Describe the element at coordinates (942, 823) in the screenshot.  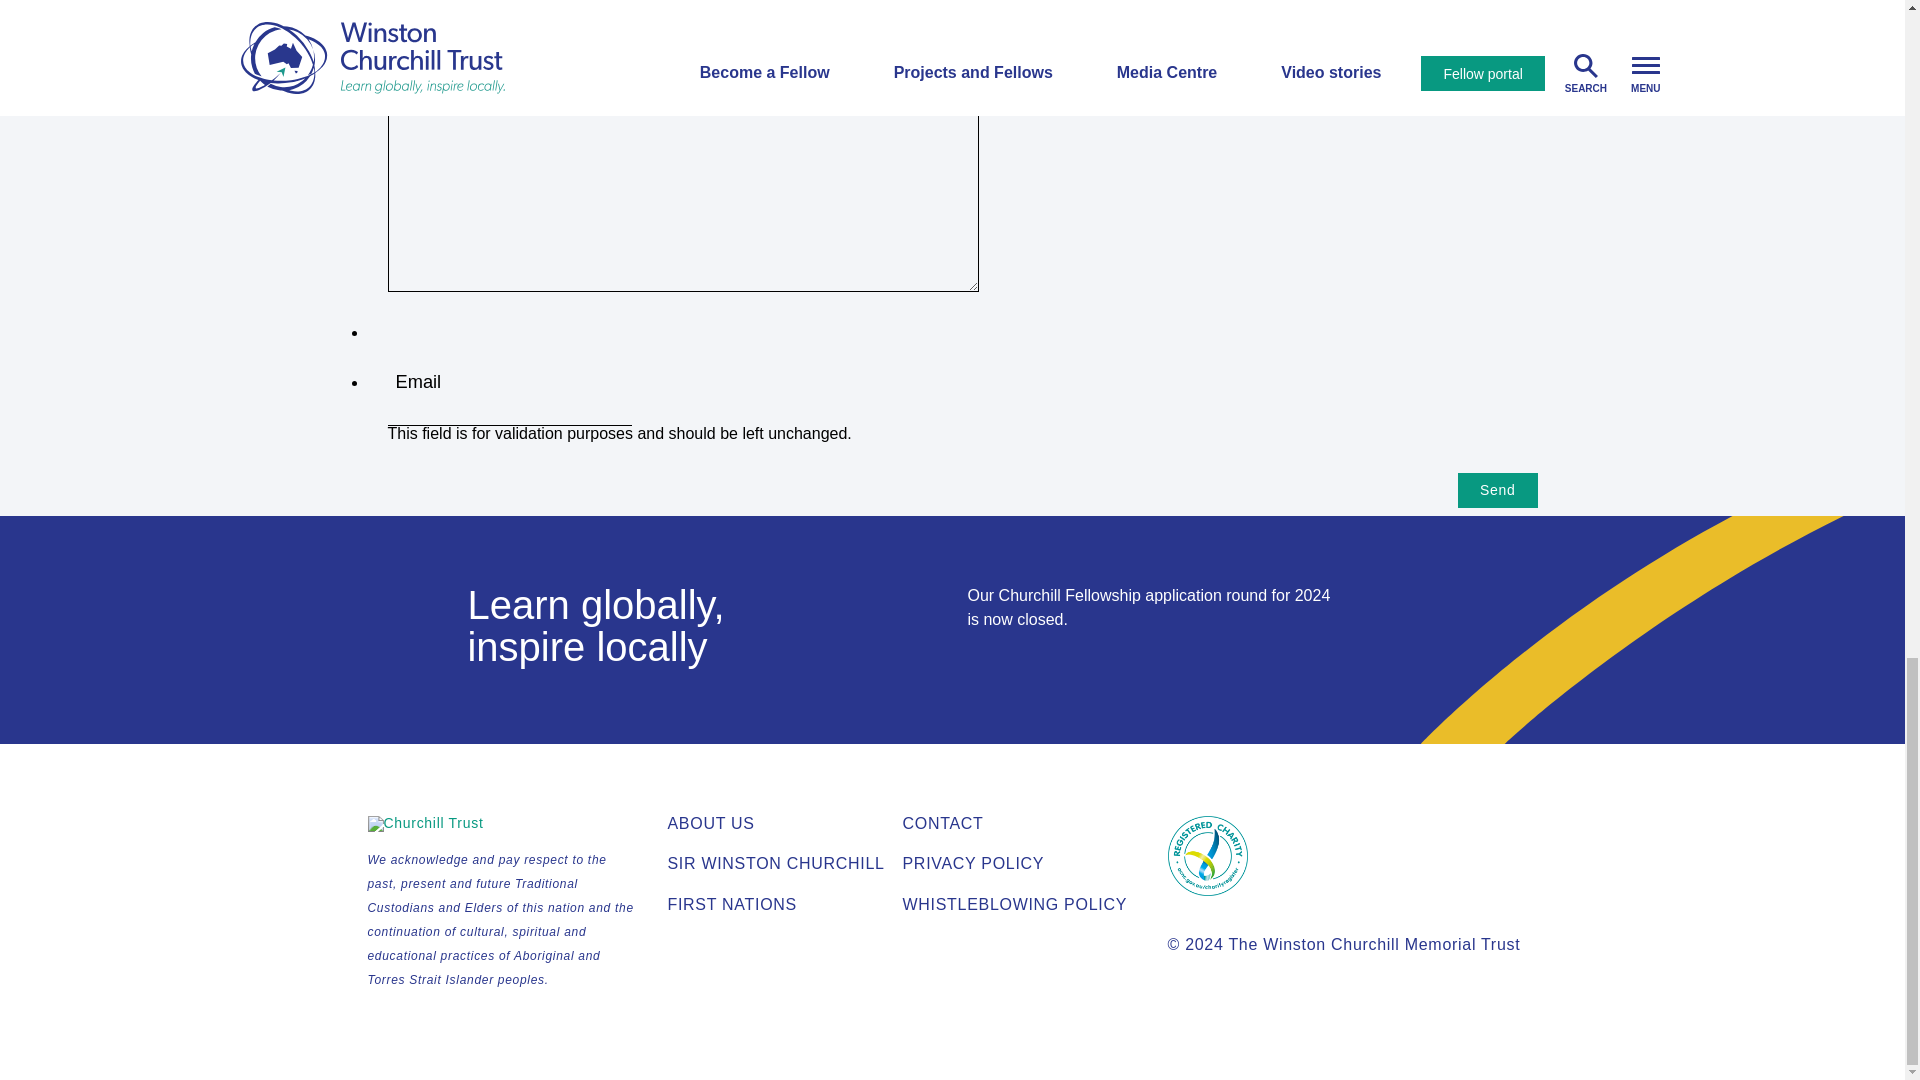
I see `CONTACT` at that location.